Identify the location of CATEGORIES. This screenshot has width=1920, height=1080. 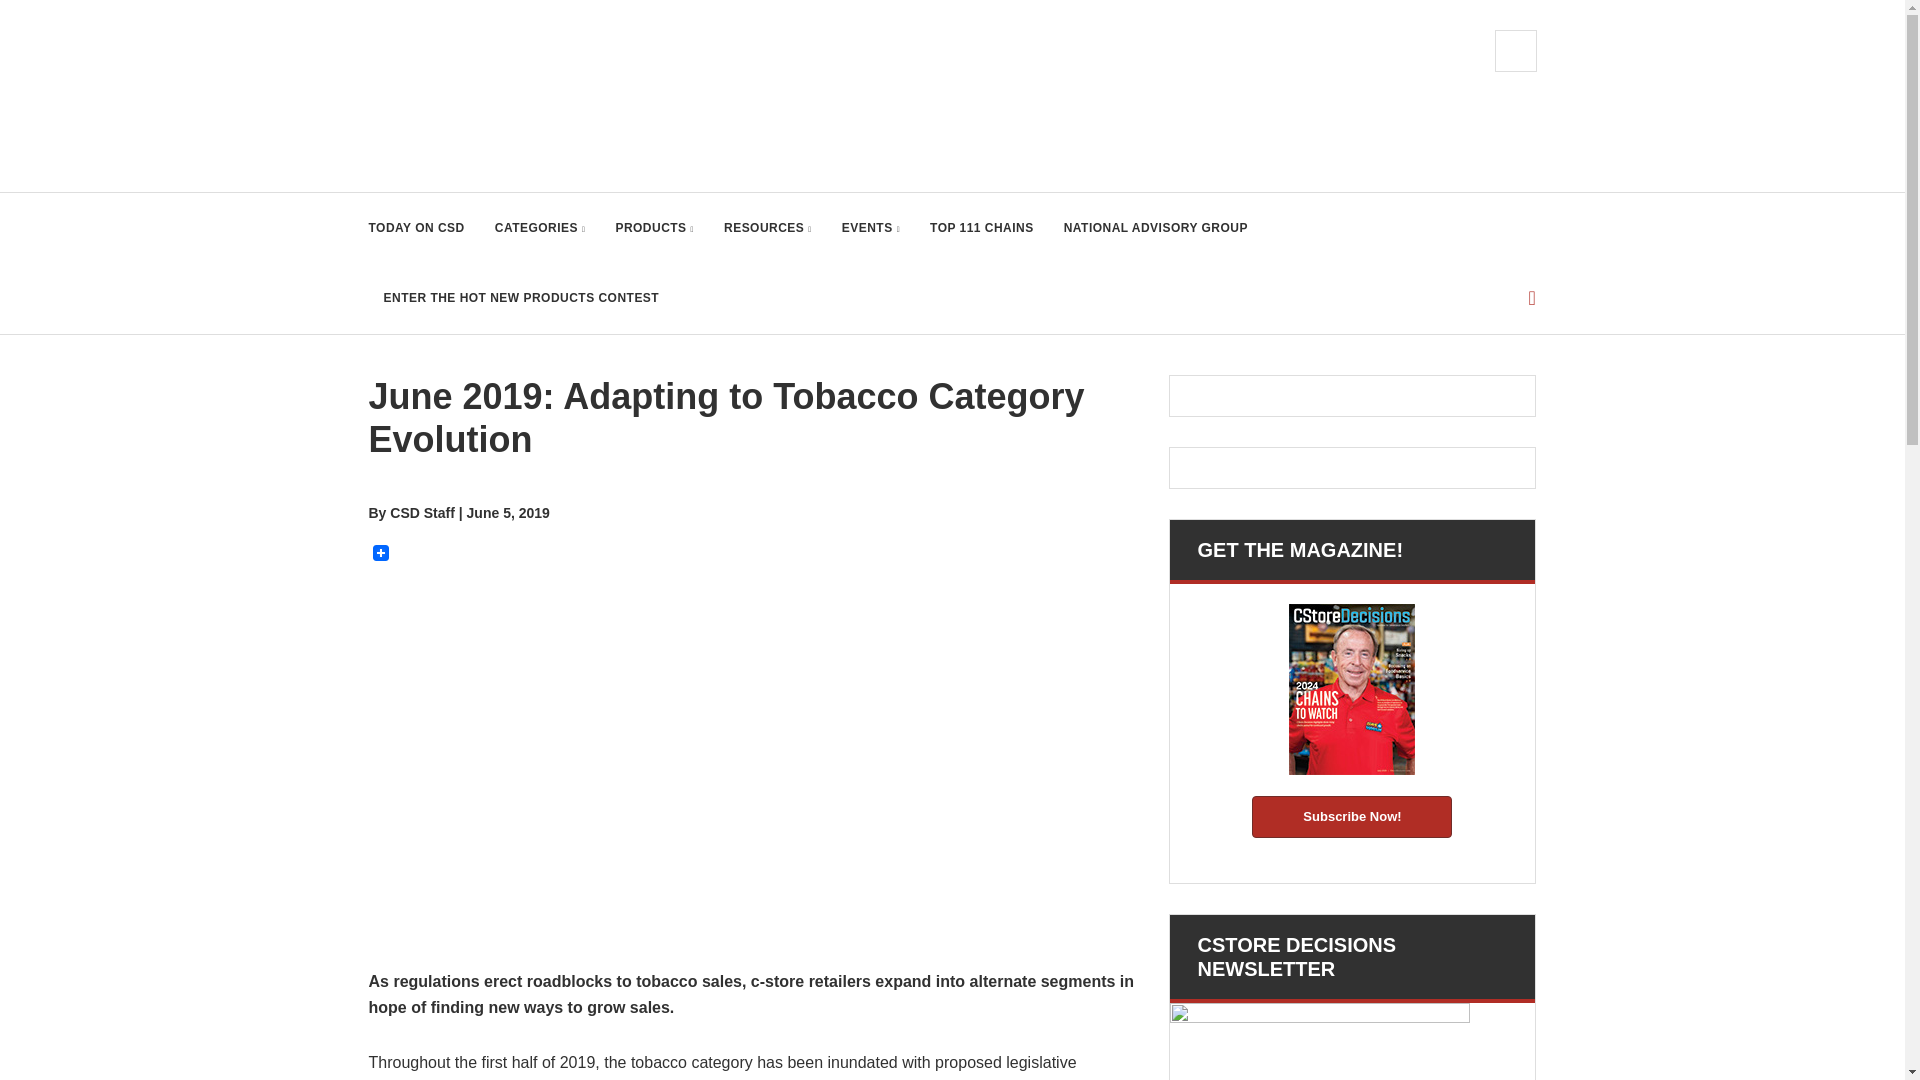
(540, 228).